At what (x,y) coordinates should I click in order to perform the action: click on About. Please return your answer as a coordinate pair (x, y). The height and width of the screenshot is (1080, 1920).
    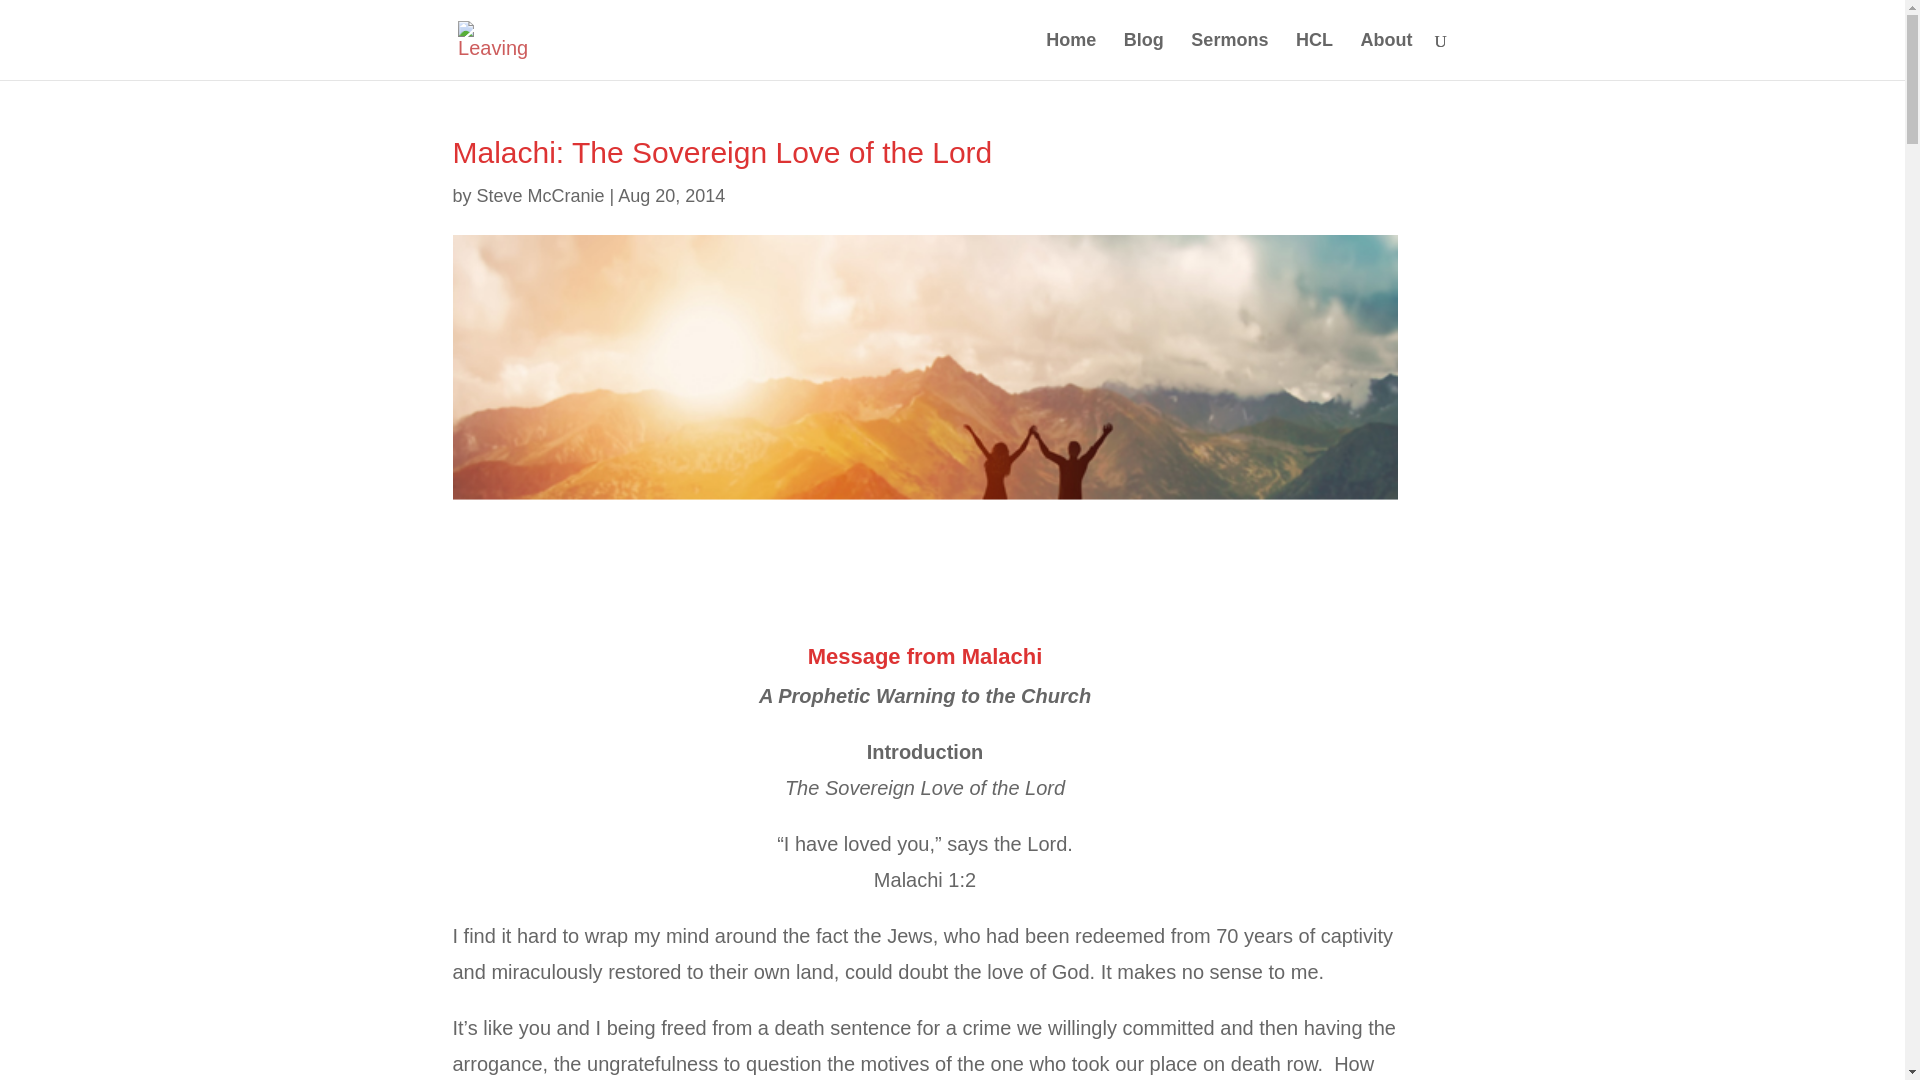
    Looking at the image, I should click on (1387, 56).